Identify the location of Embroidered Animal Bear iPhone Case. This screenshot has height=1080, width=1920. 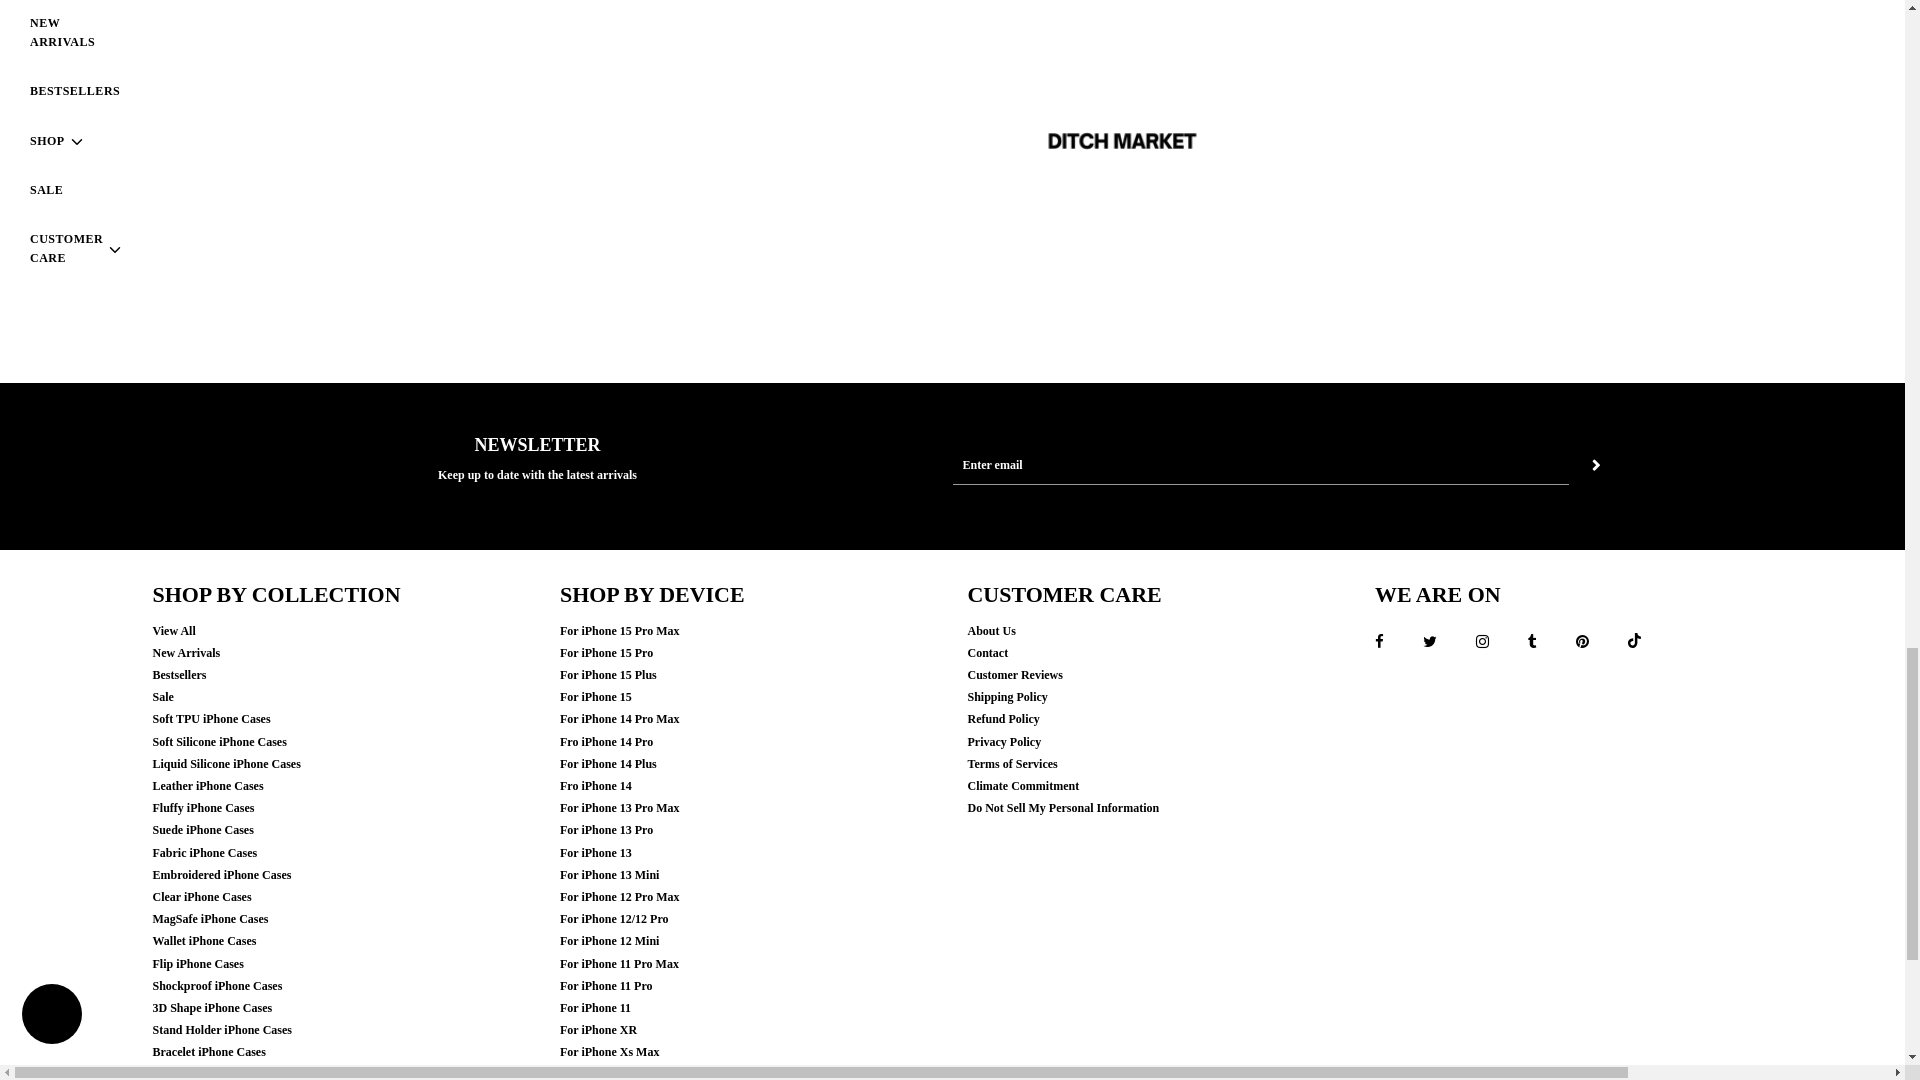
(758, 90).